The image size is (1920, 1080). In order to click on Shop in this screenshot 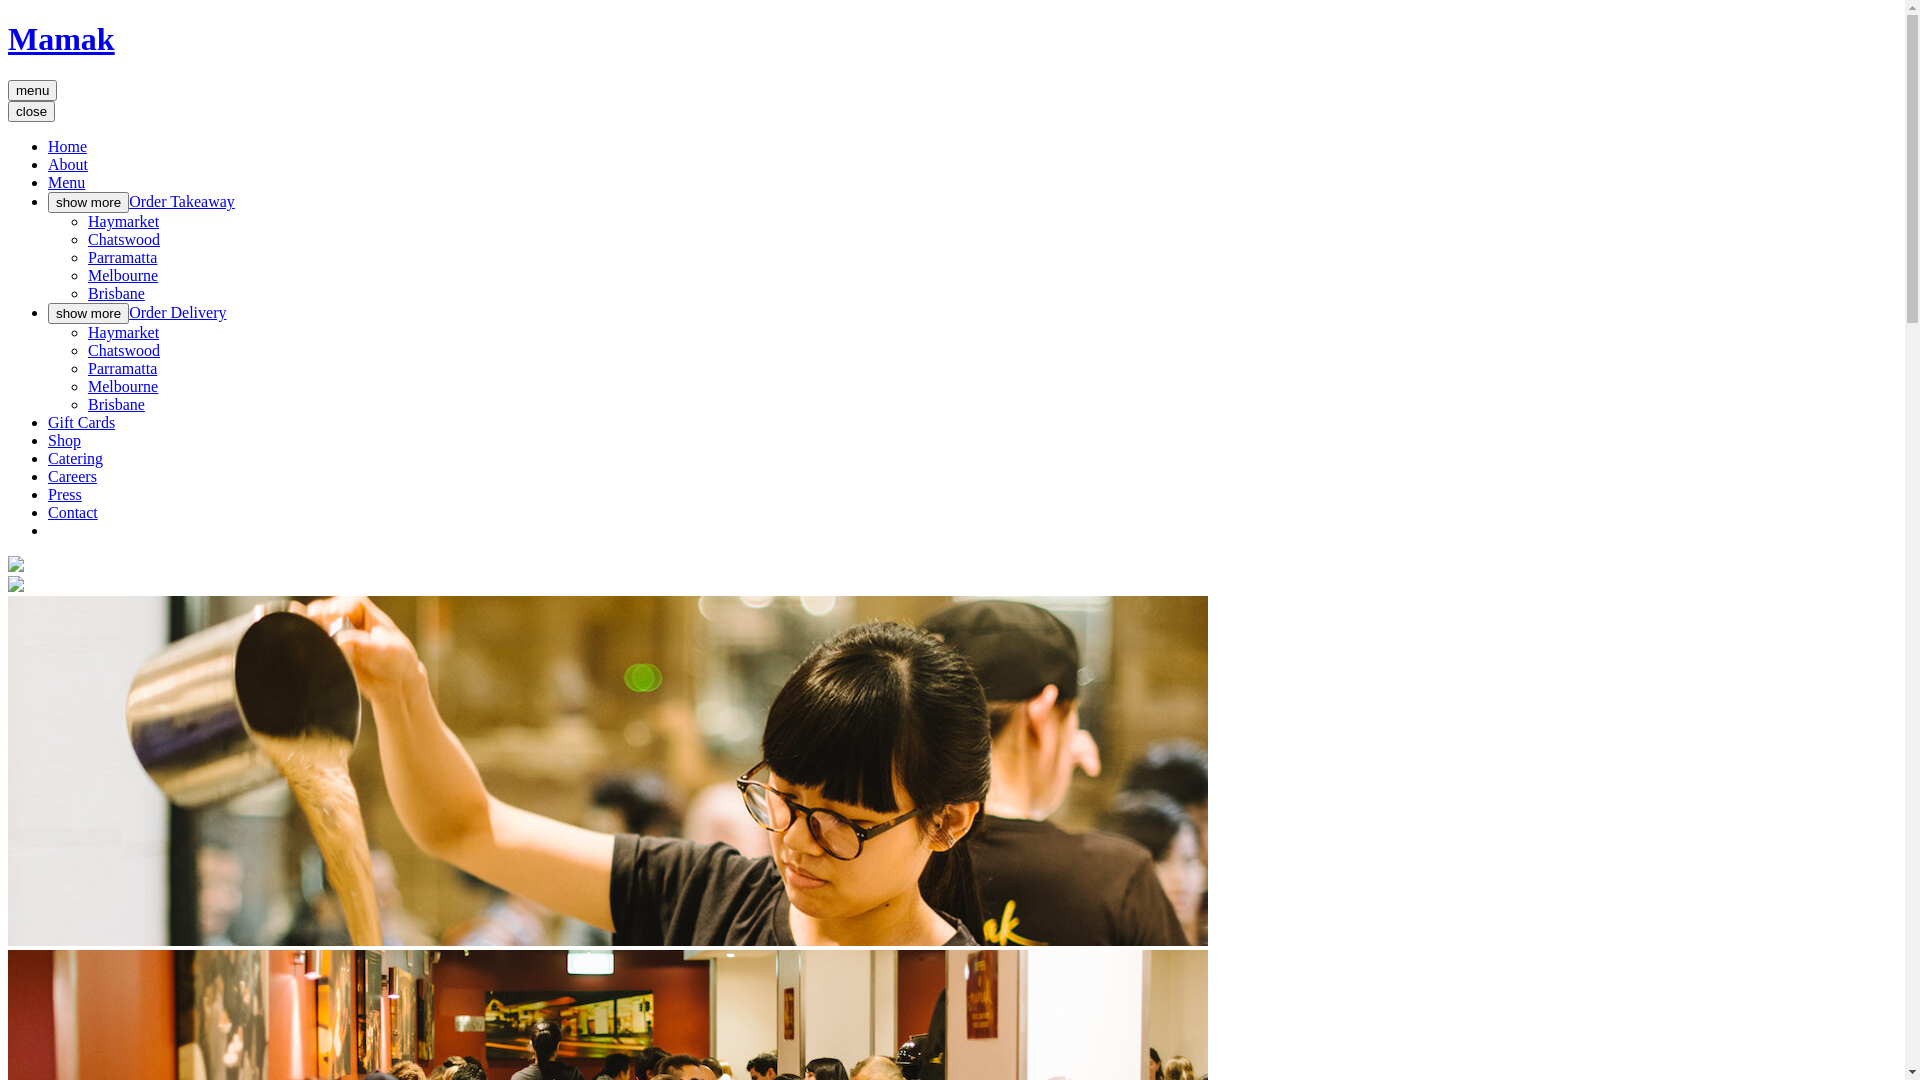, I will do `click(64, 440)`.